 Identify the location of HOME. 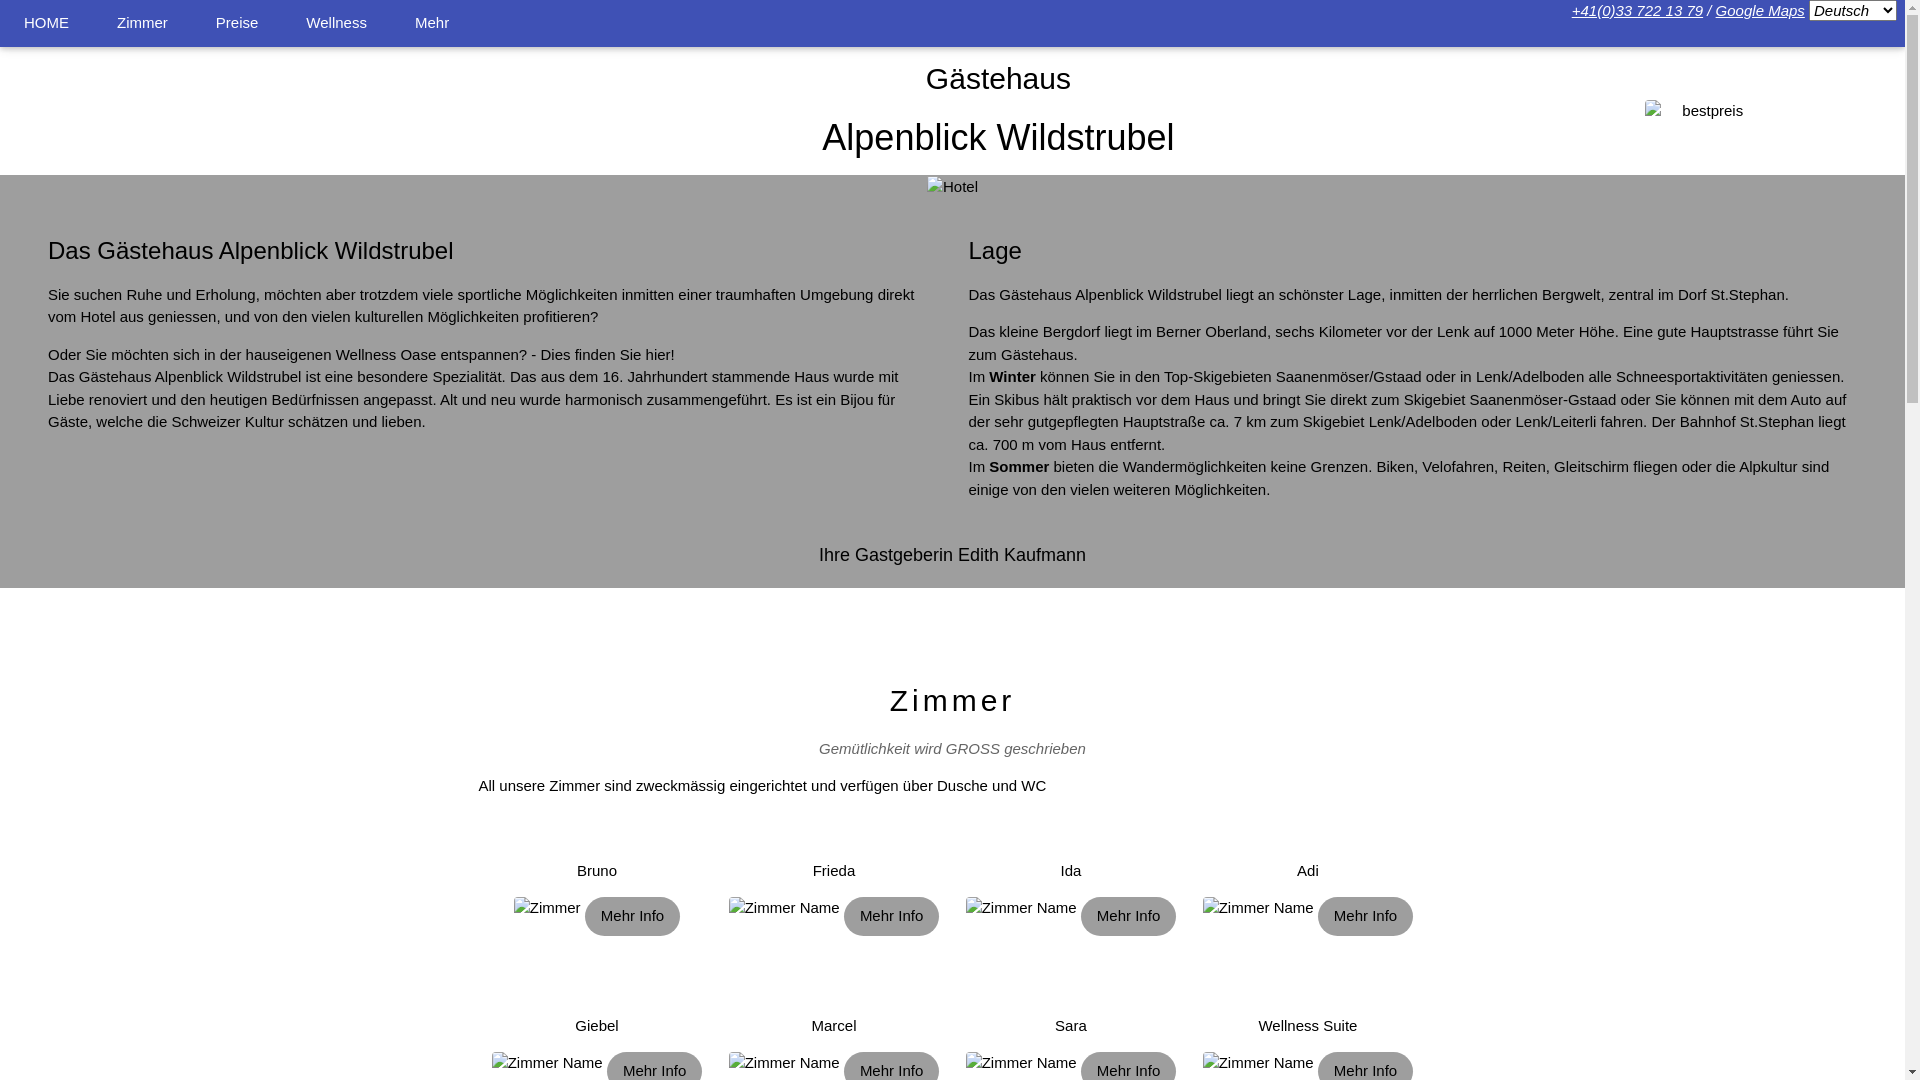
(46, 24).